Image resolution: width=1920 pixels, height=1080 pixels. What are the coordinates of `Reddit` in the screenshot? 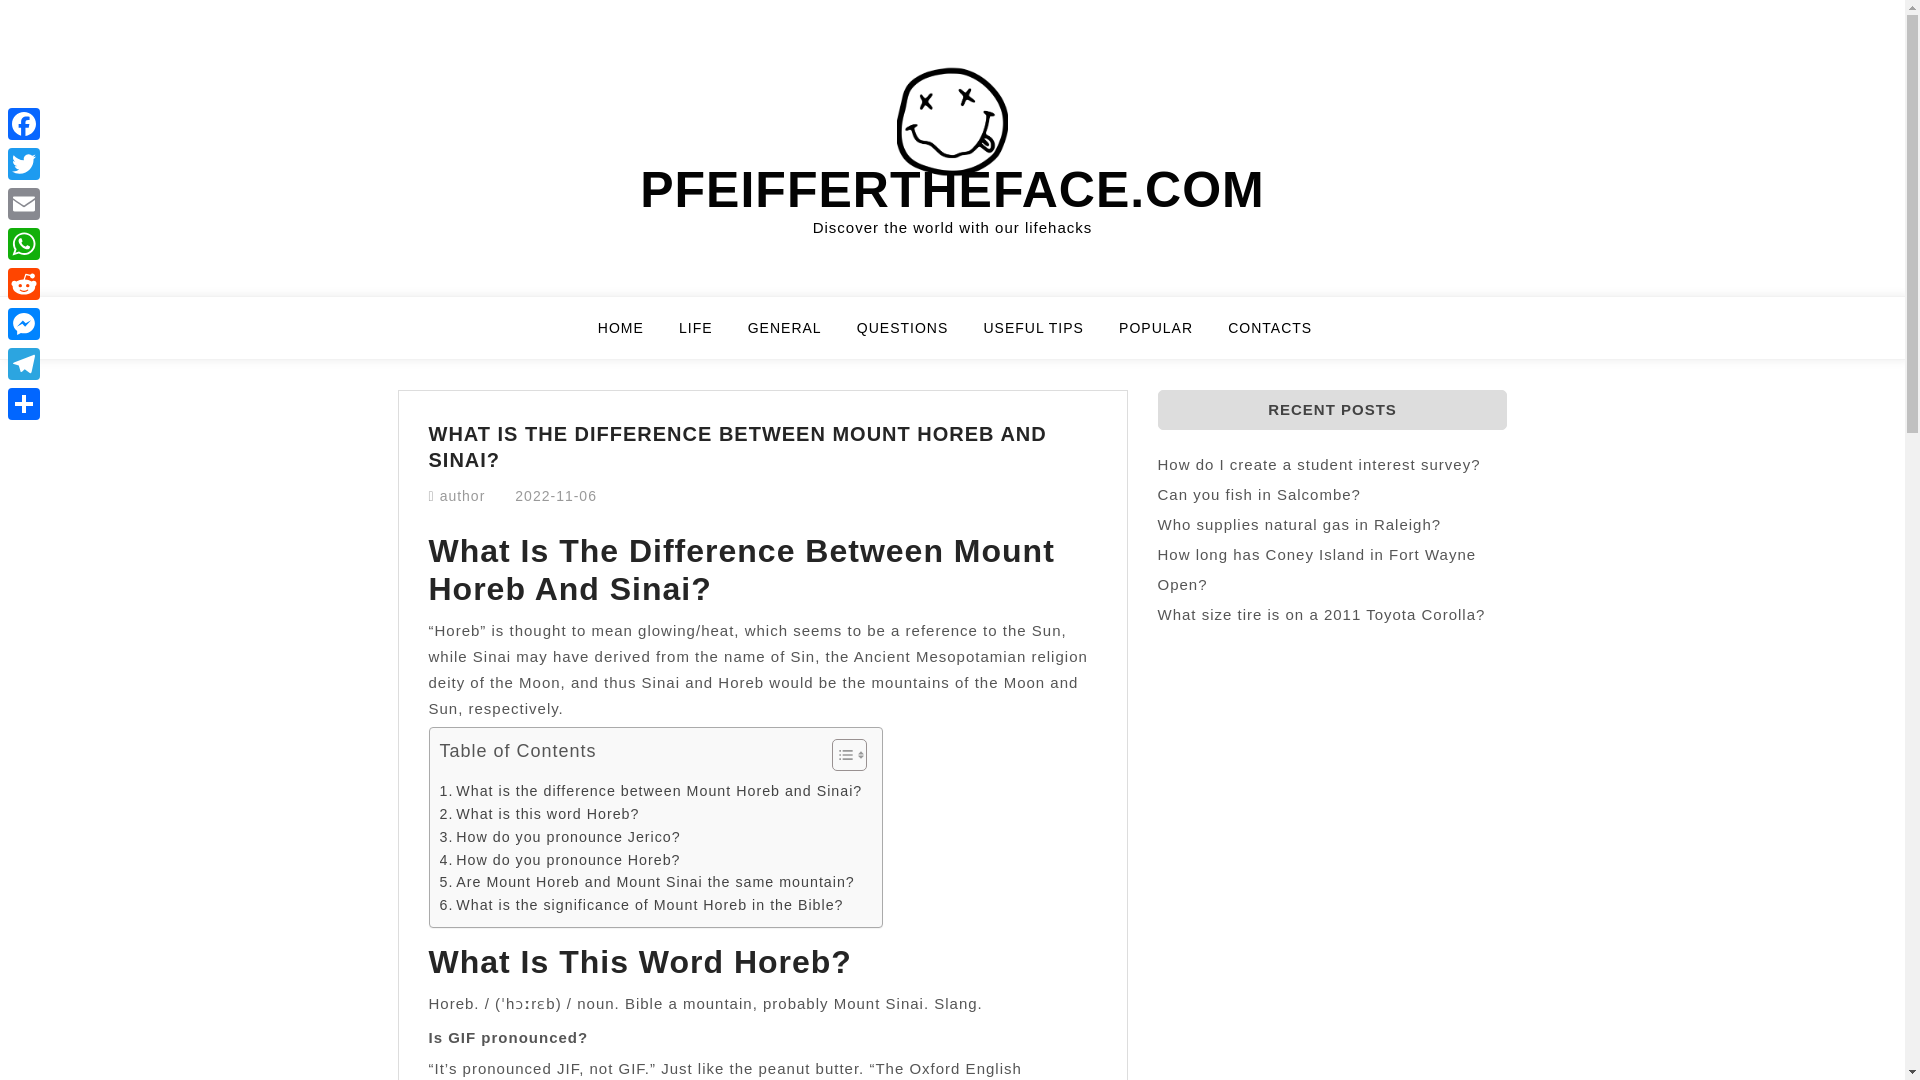 It's located at (24, 283).